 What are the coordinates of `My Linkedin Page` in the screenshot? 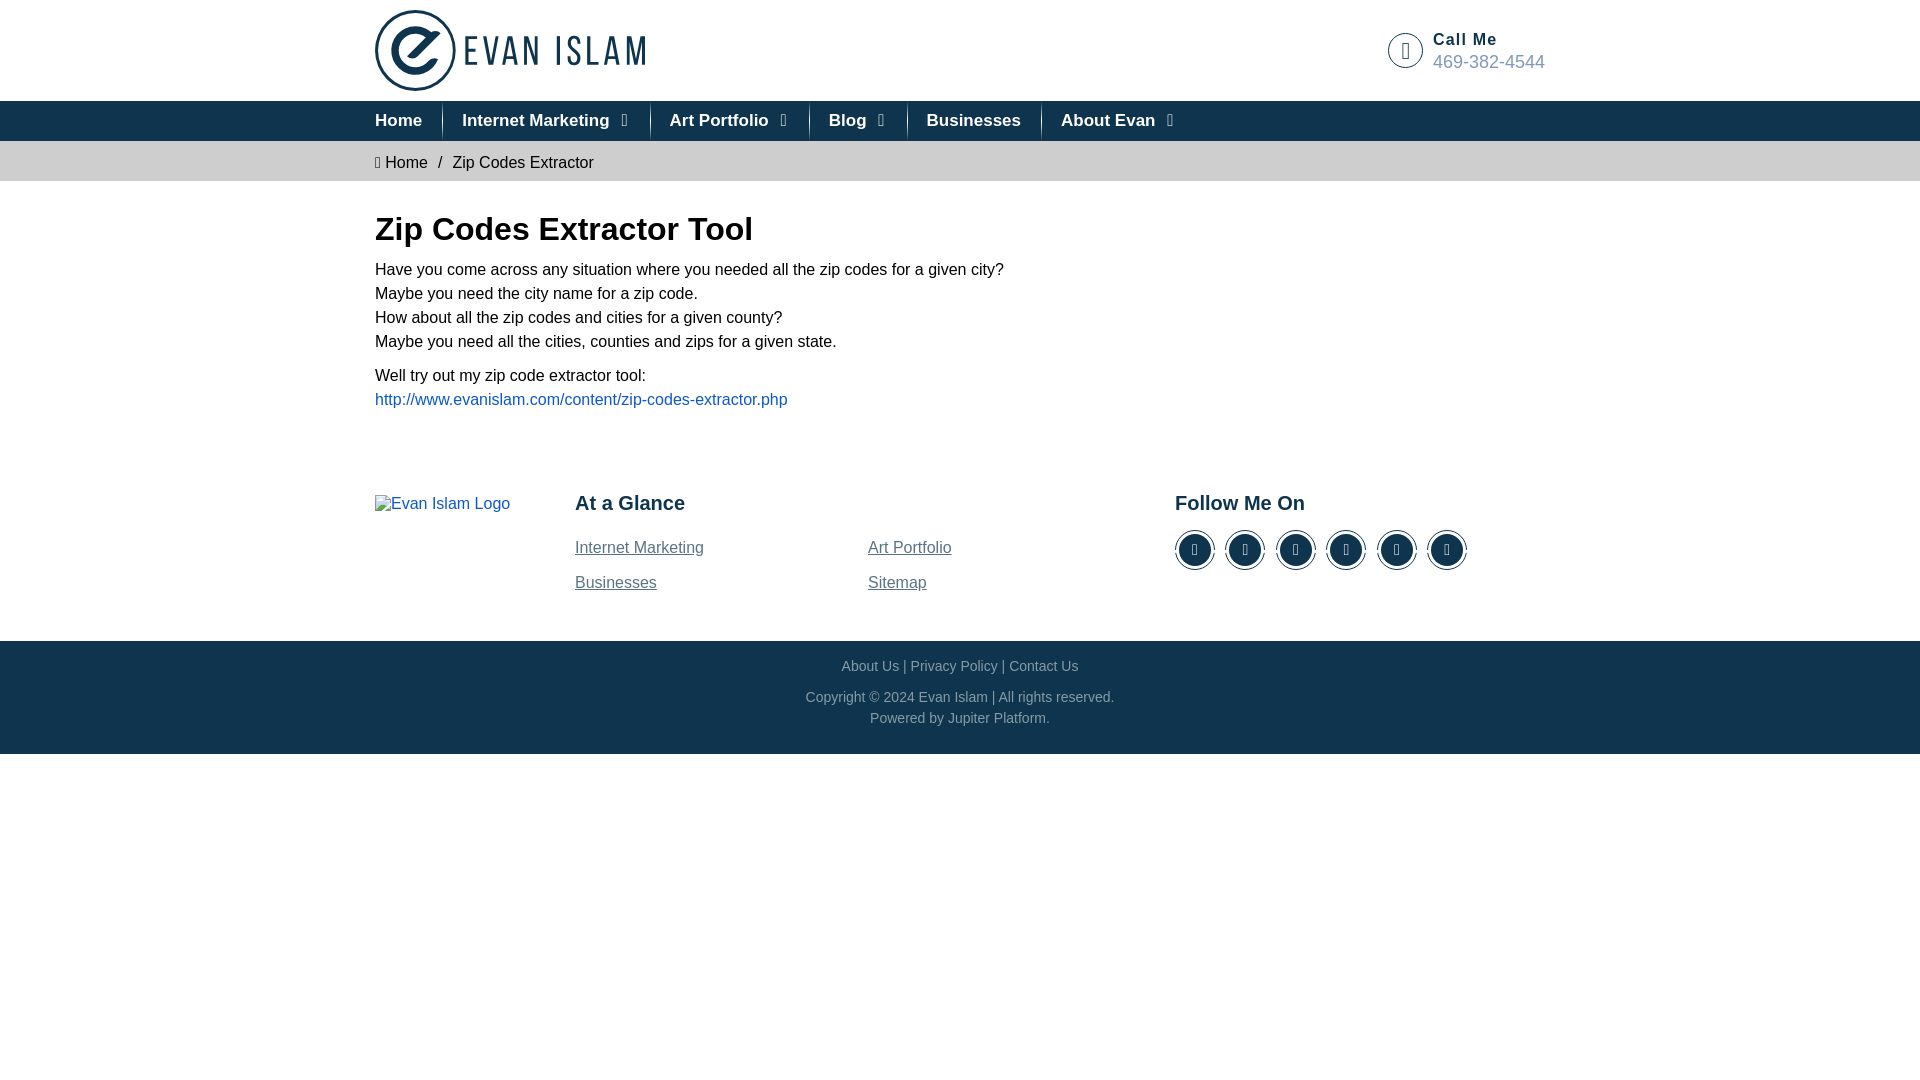 It's located at (1296, 550).